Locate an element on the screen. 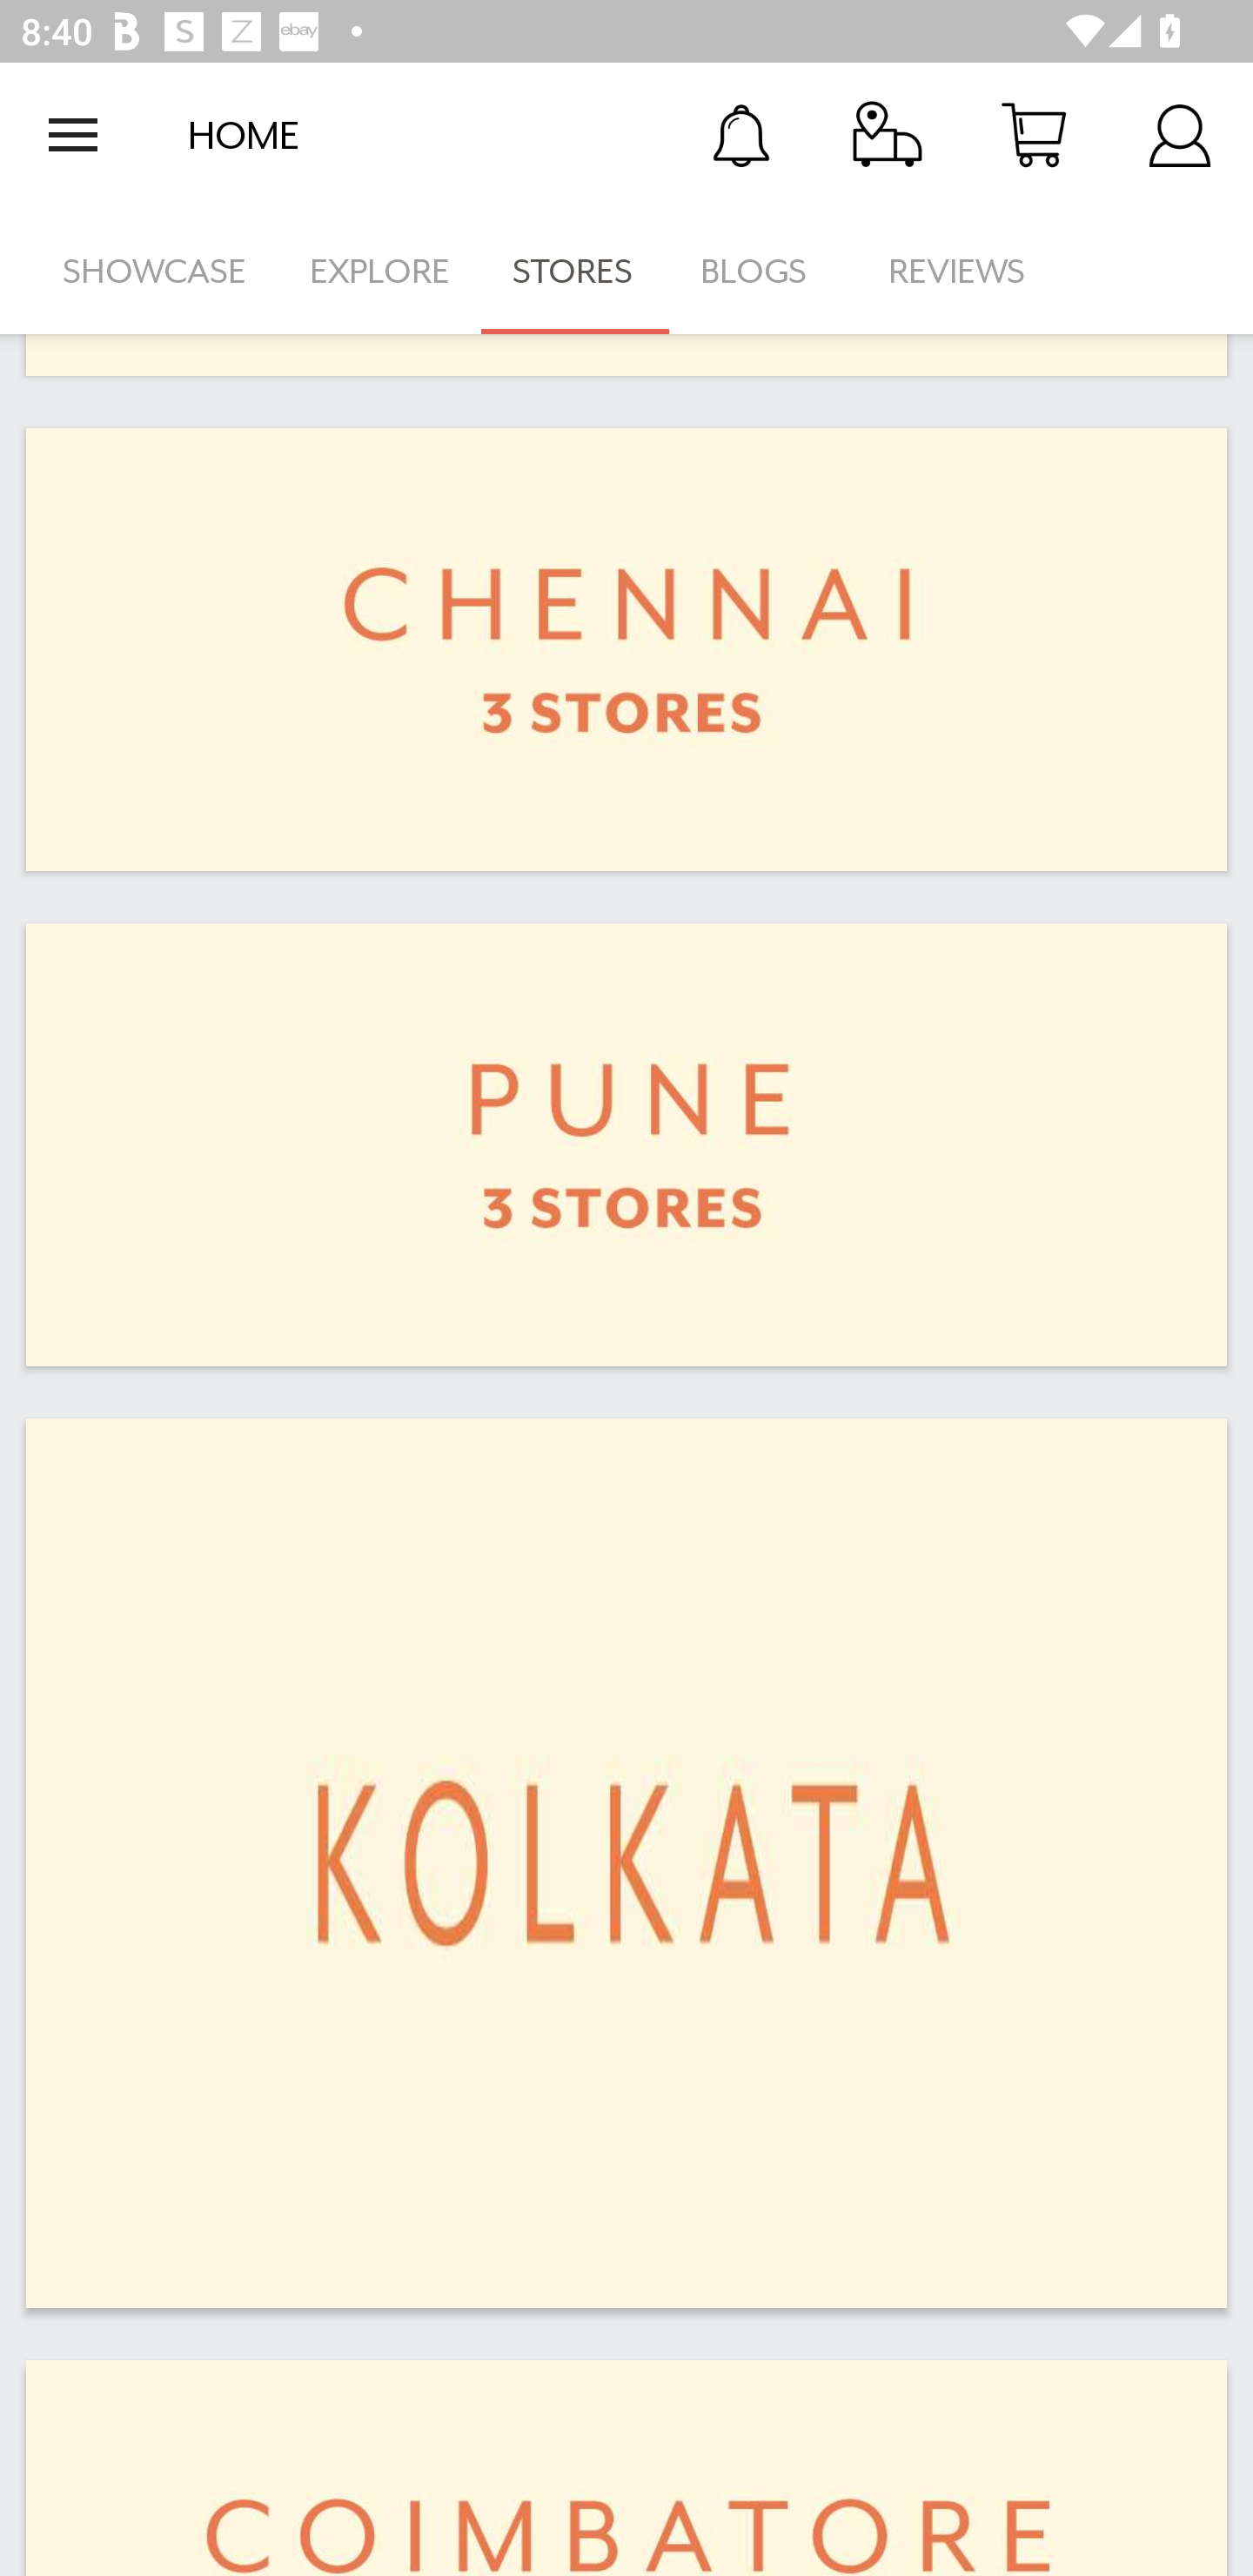  Track Order is located at coordinates (888, 134).